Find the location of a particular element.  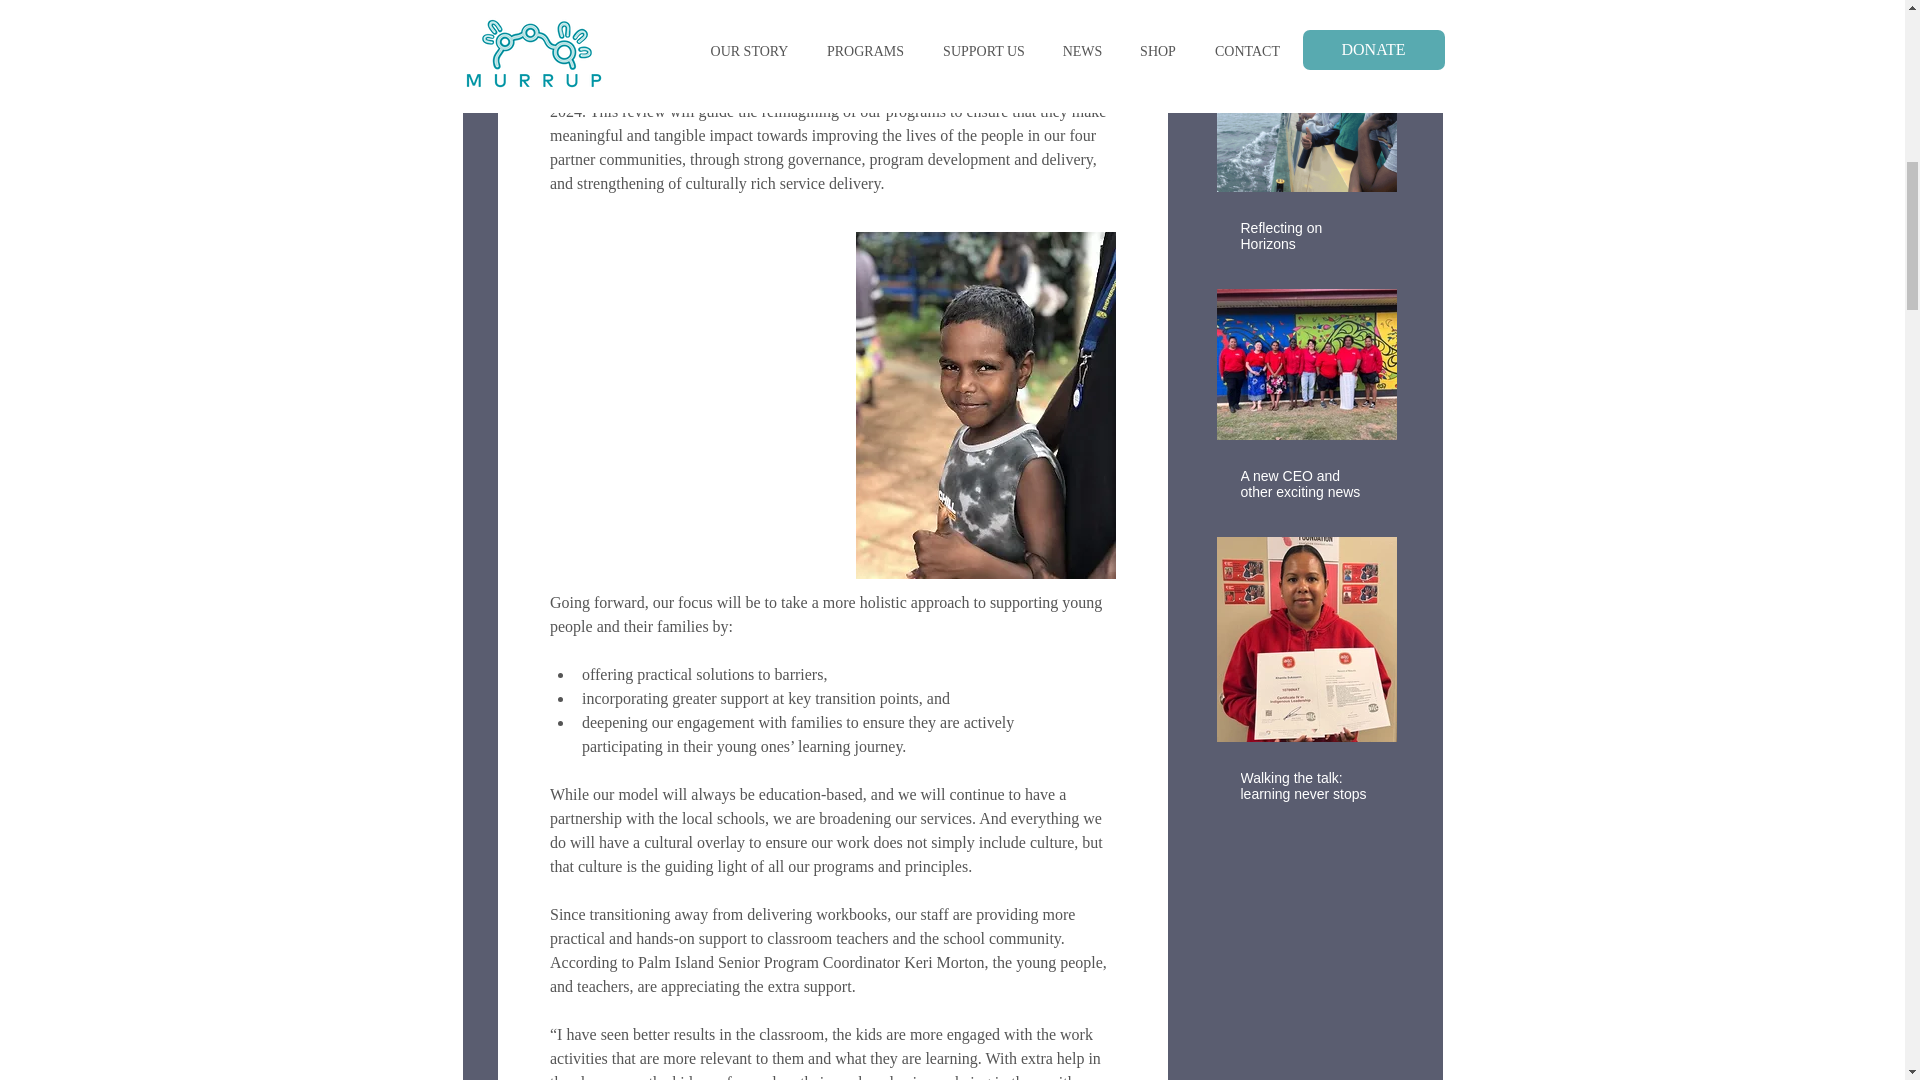

Reflecting on Horizons is located at coordinates (1306, 236).